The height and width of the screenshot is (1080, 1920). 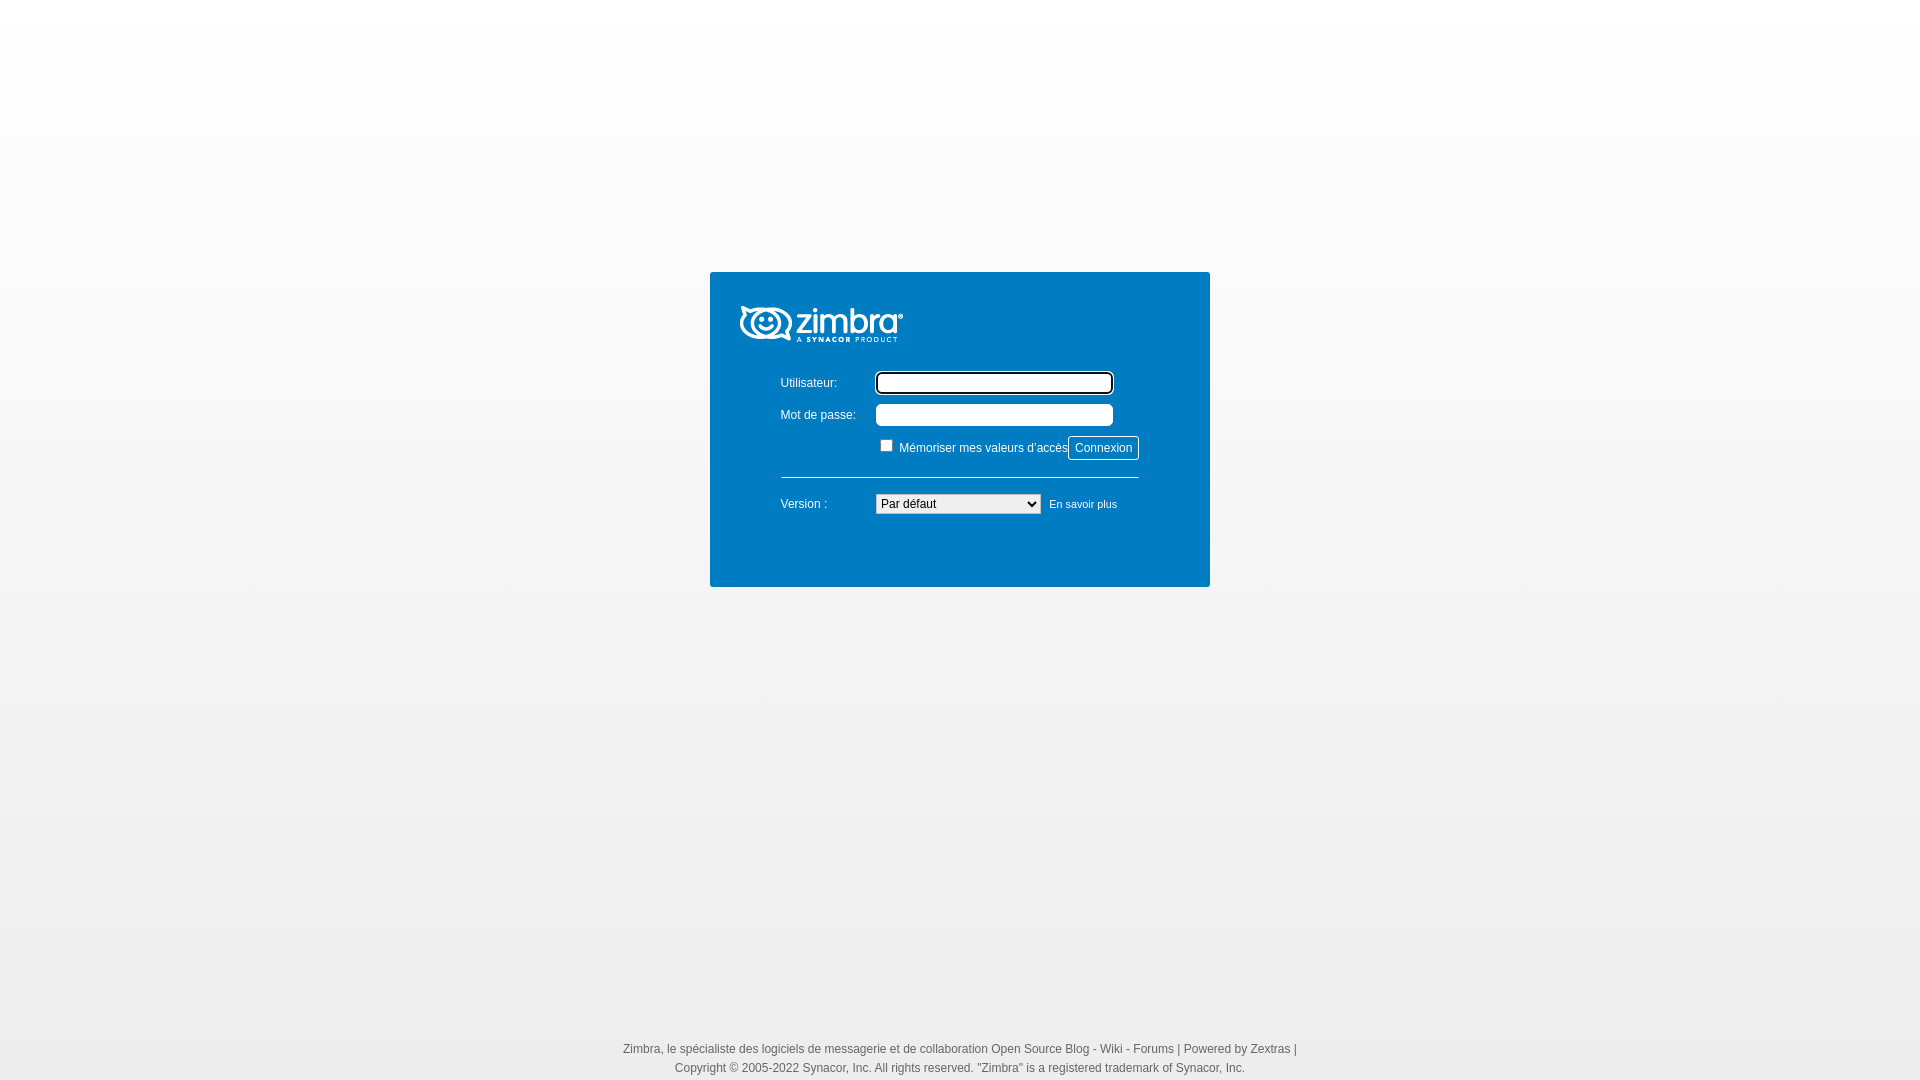 What do you see at coordinates (1154, 1049) in the screenshot?
I see `Forums` at bounding box center [1154, 1049].